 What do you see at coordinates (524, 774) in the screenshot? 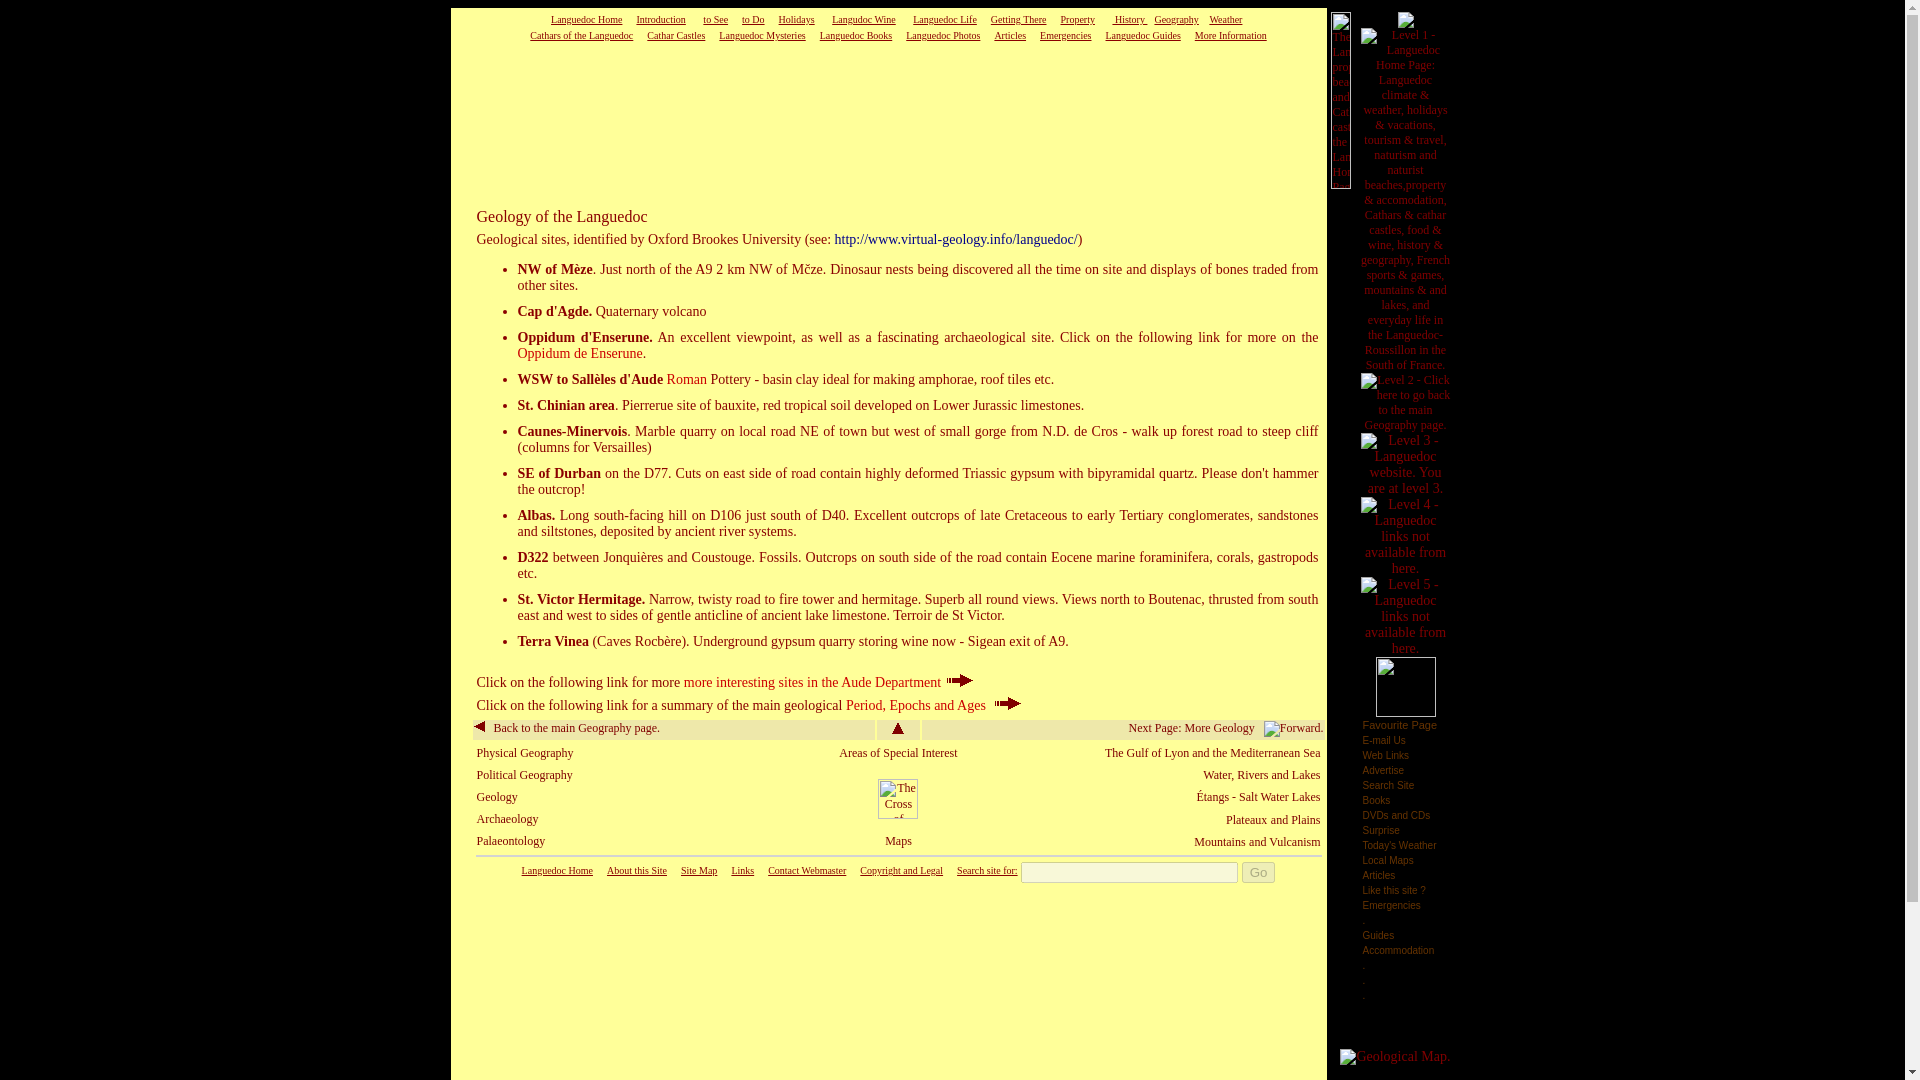
I see `Political Geography` at bounding box center [524, 774].